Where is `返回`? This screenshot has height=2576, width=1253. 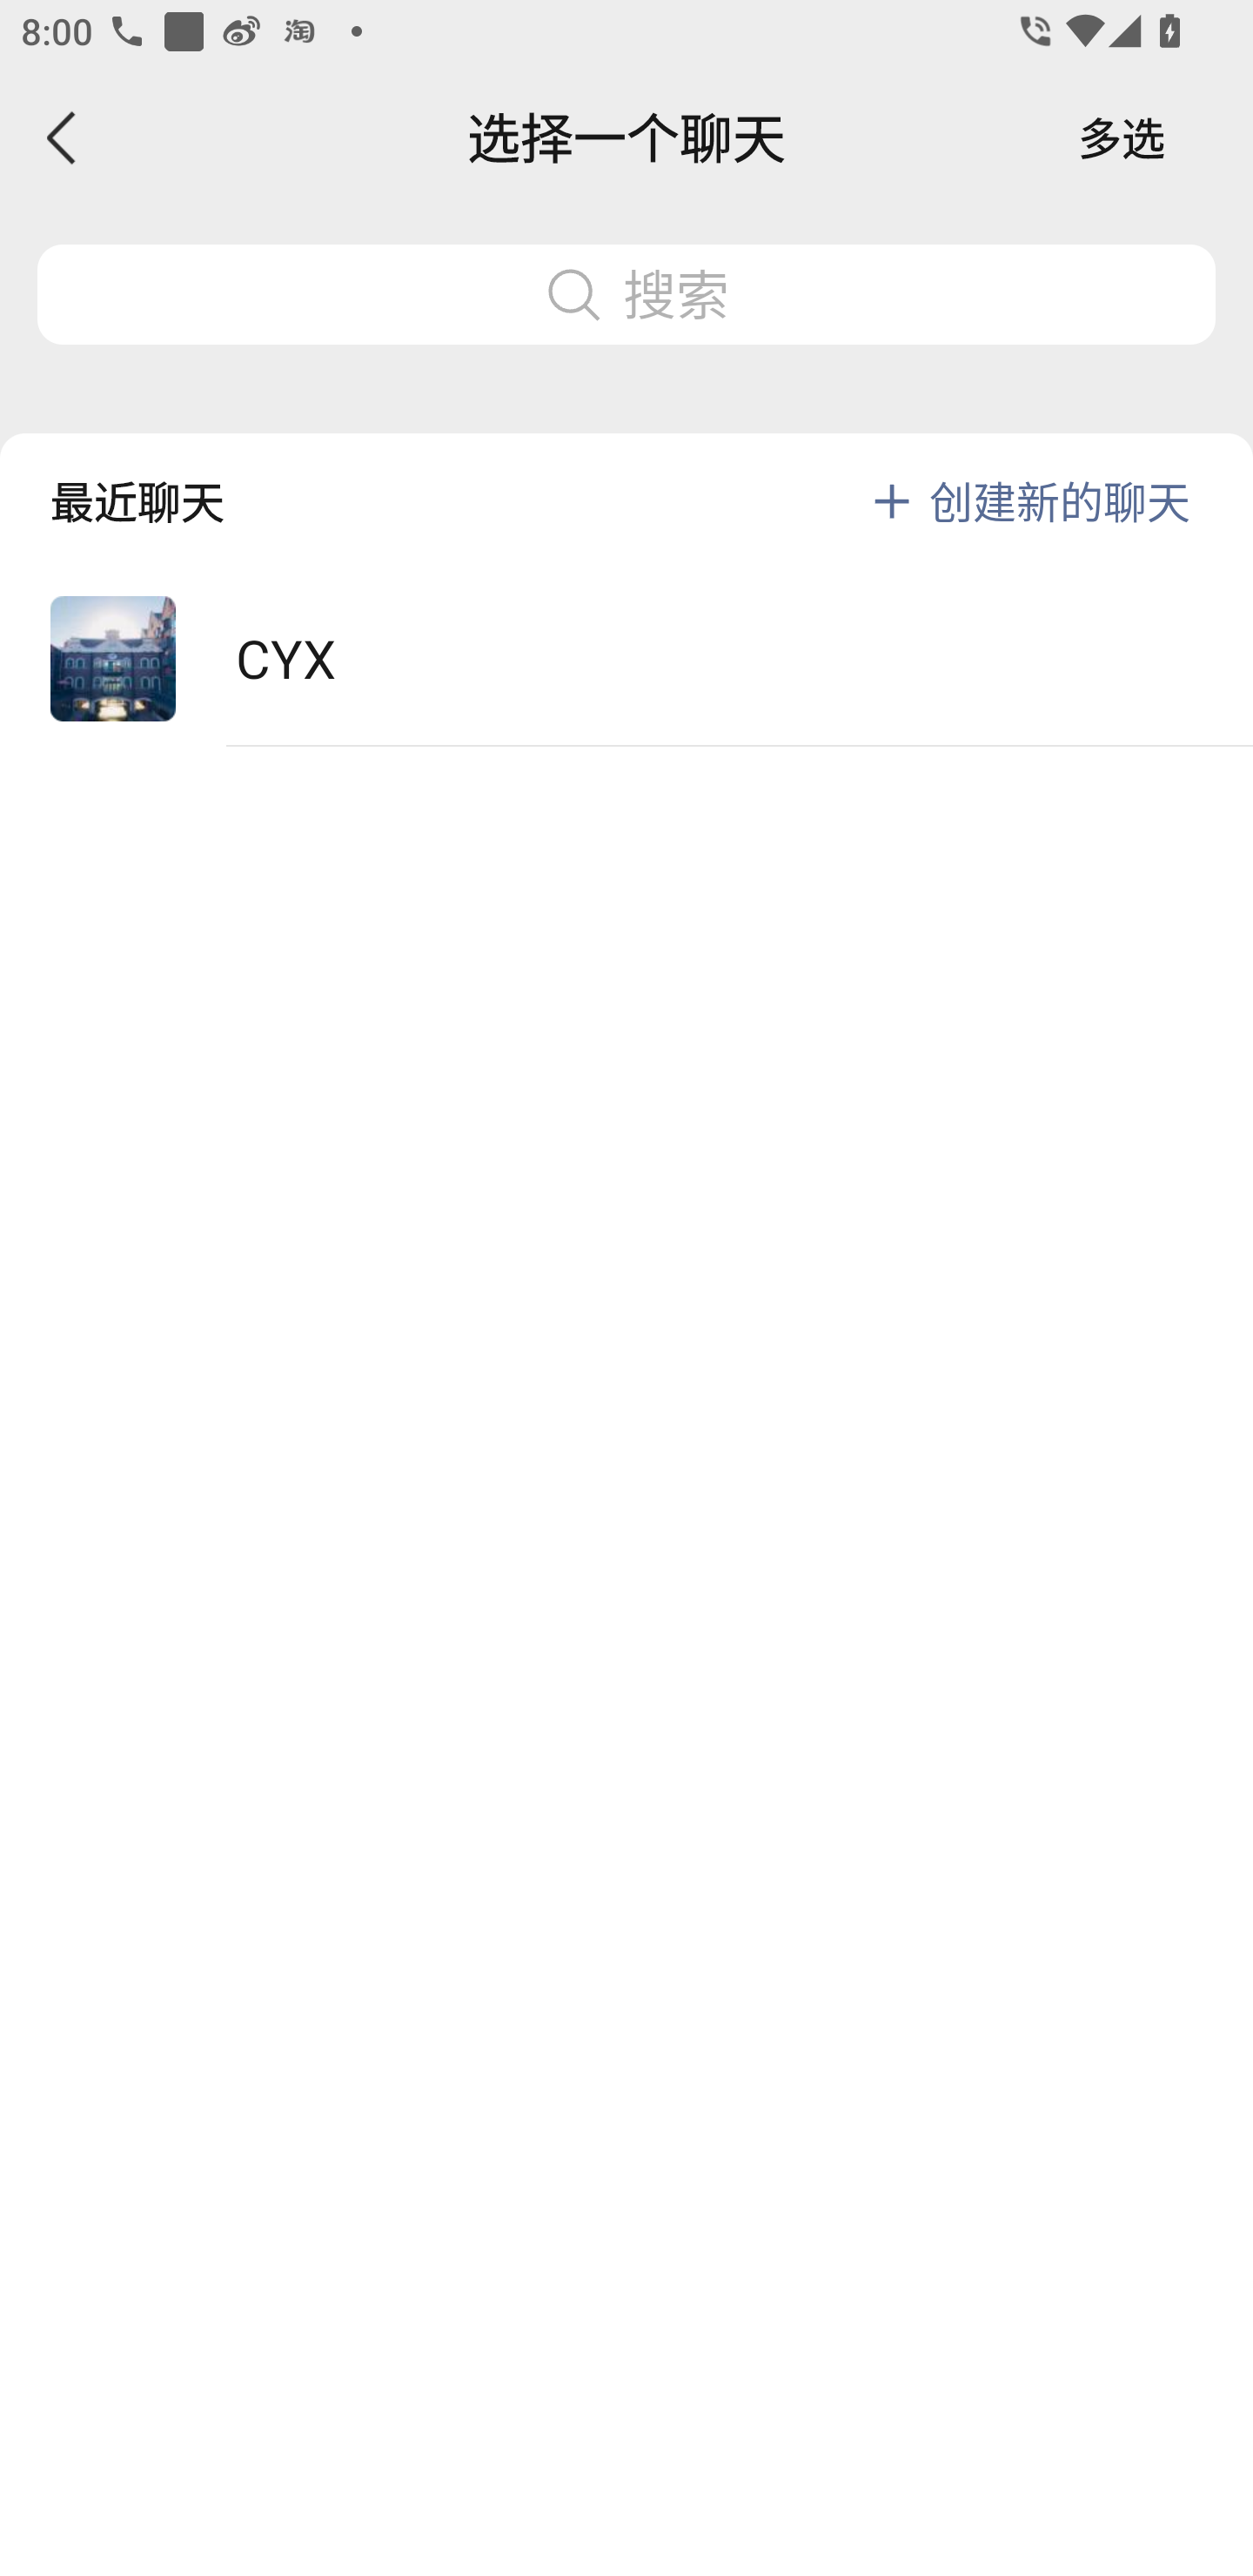
返回 is located at coordinates (63, 138).